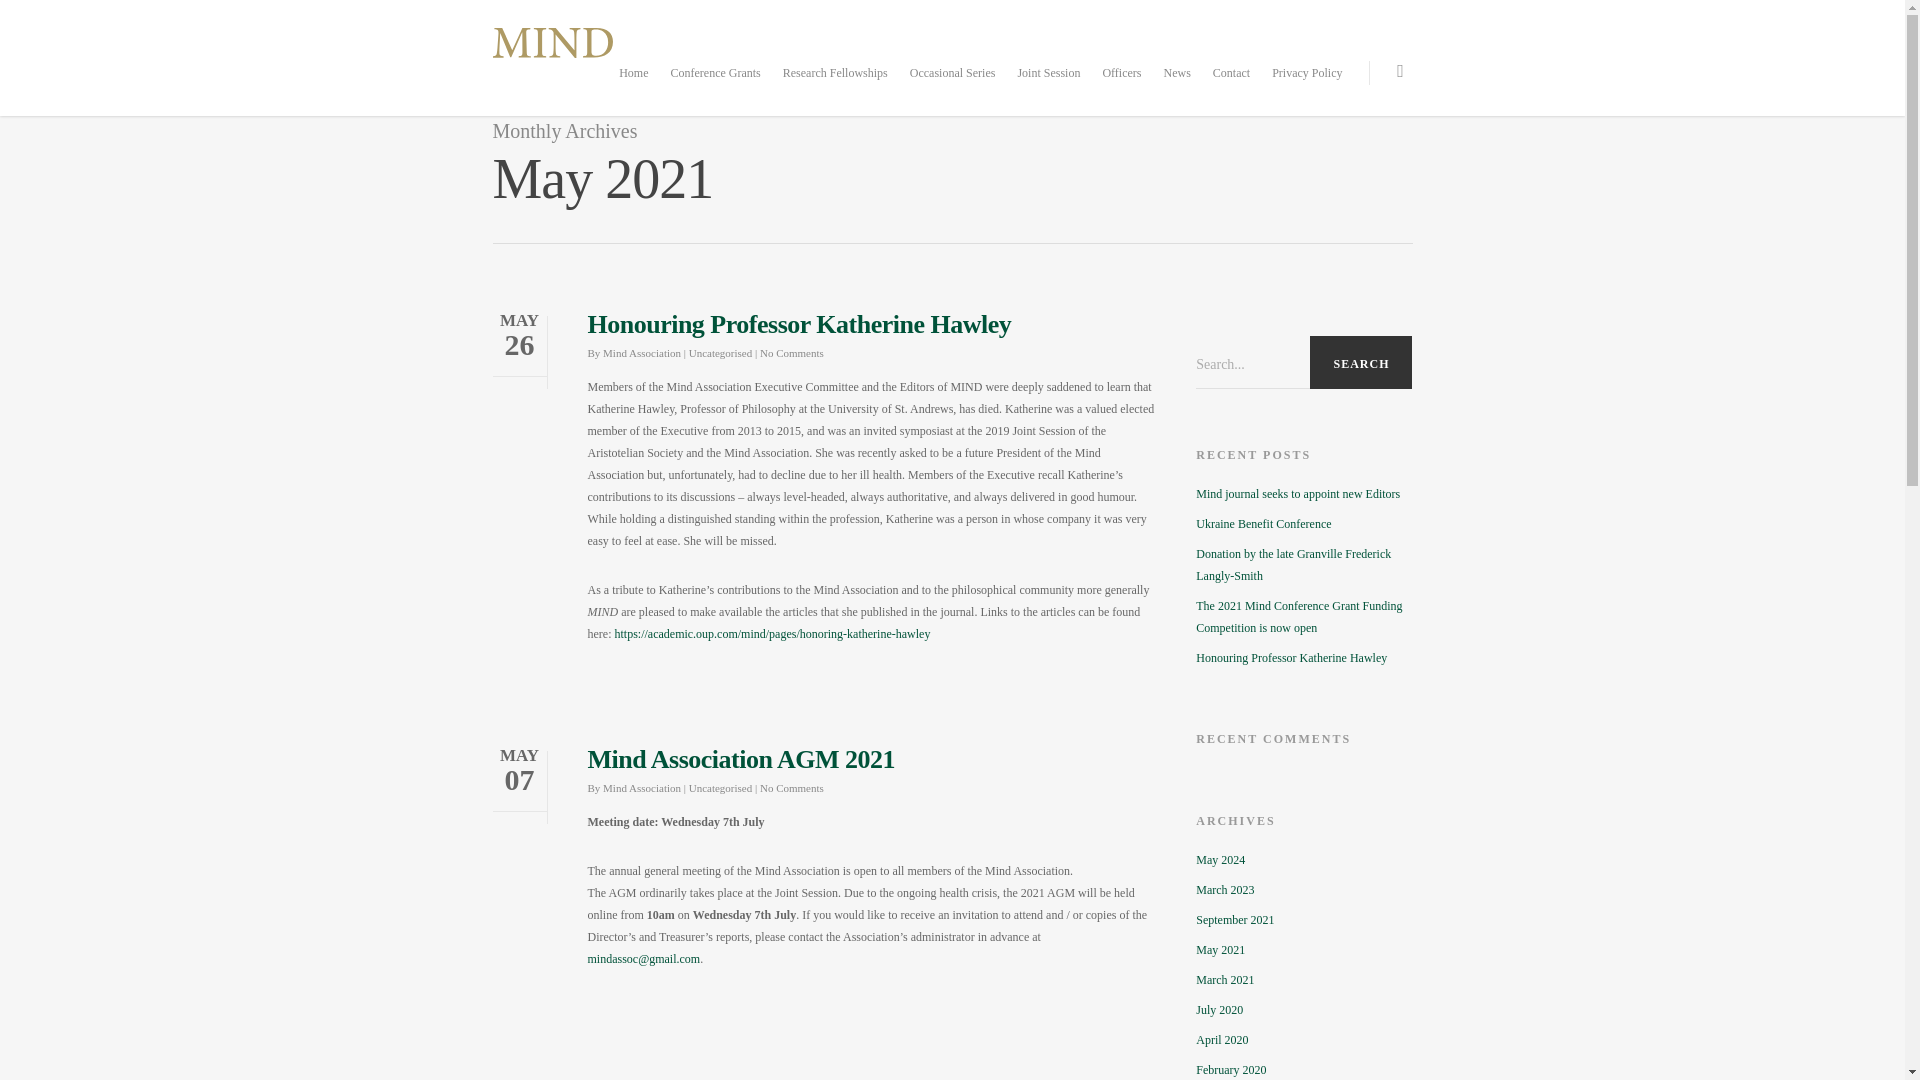  What do you see at coordinates (792, 352) in the screenshot?
I see `No Comments` at bounding box center [792, 352].